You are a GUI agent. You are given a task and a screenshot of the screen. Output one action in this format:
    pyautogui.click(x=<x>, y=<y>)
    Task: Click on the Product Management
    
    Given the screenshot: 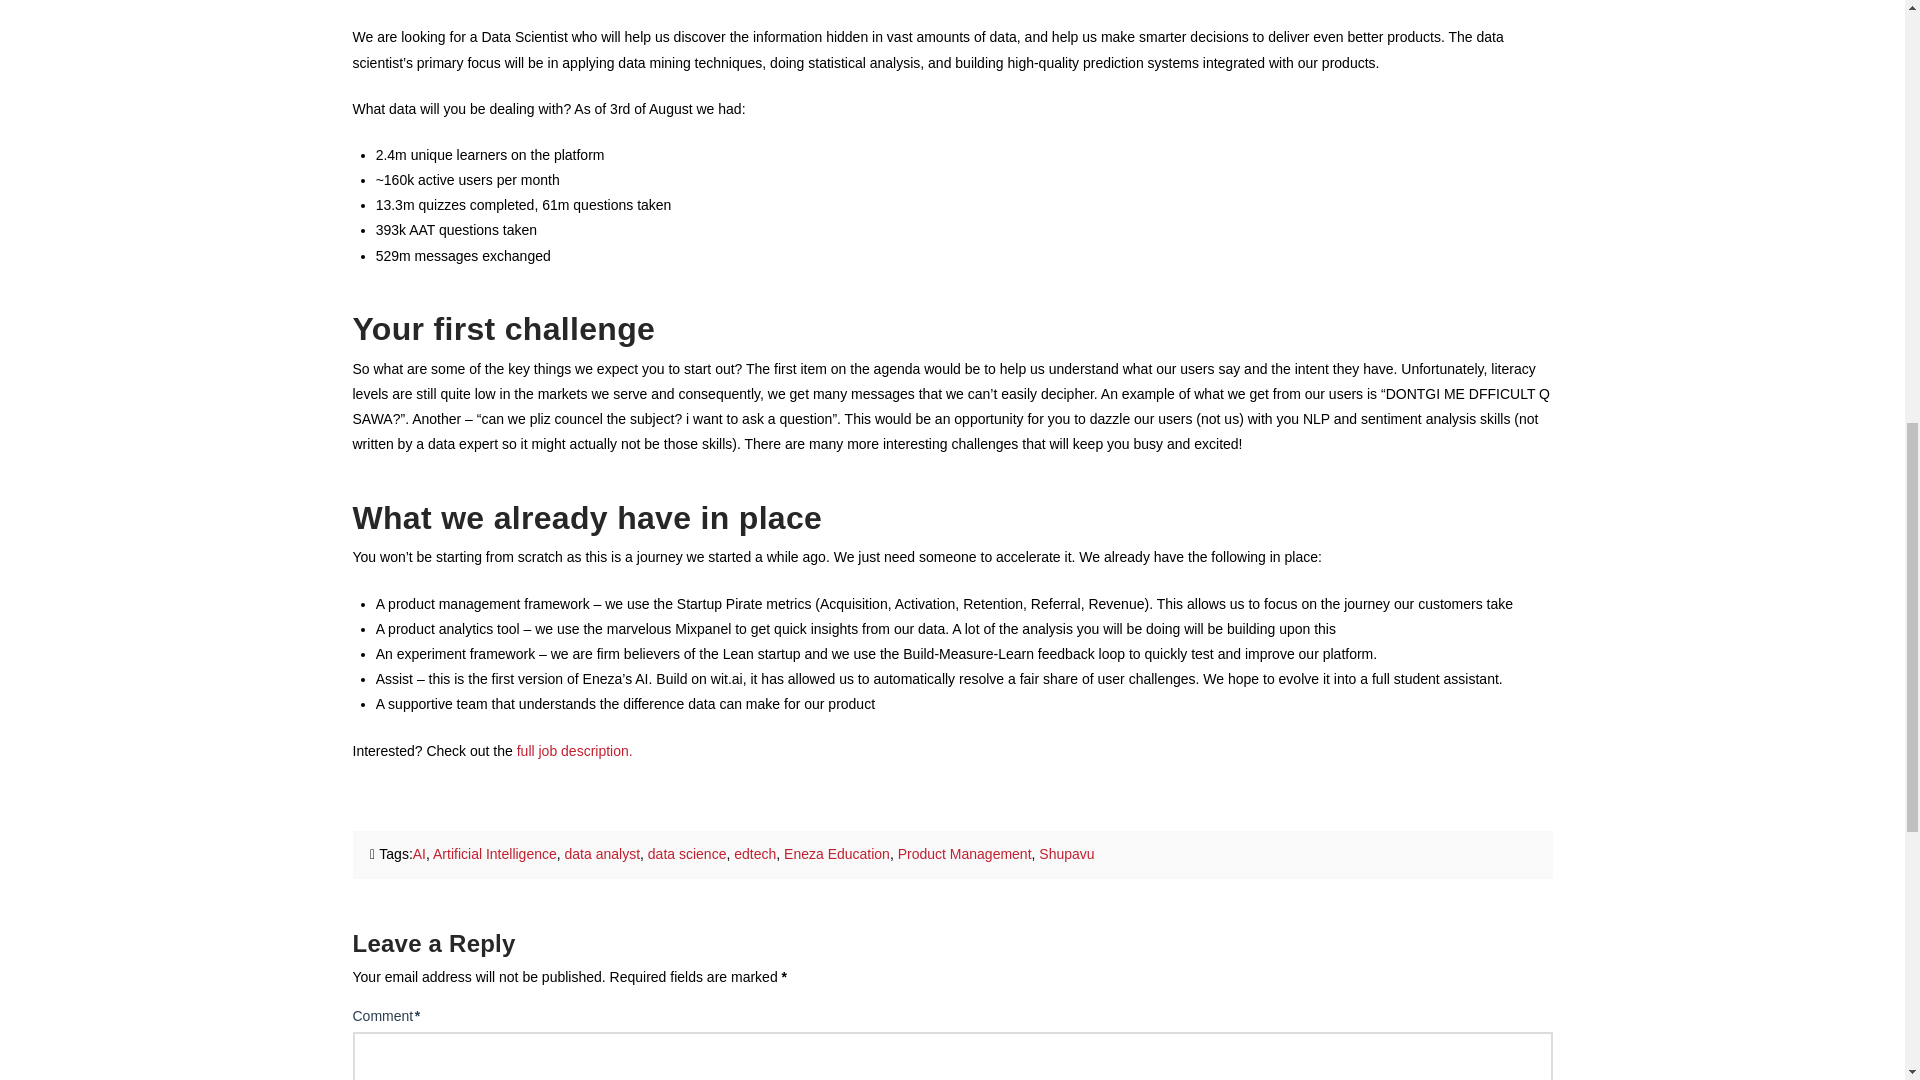 What is the action you would take?
    pyautogui.click(x=965, y=853)
    